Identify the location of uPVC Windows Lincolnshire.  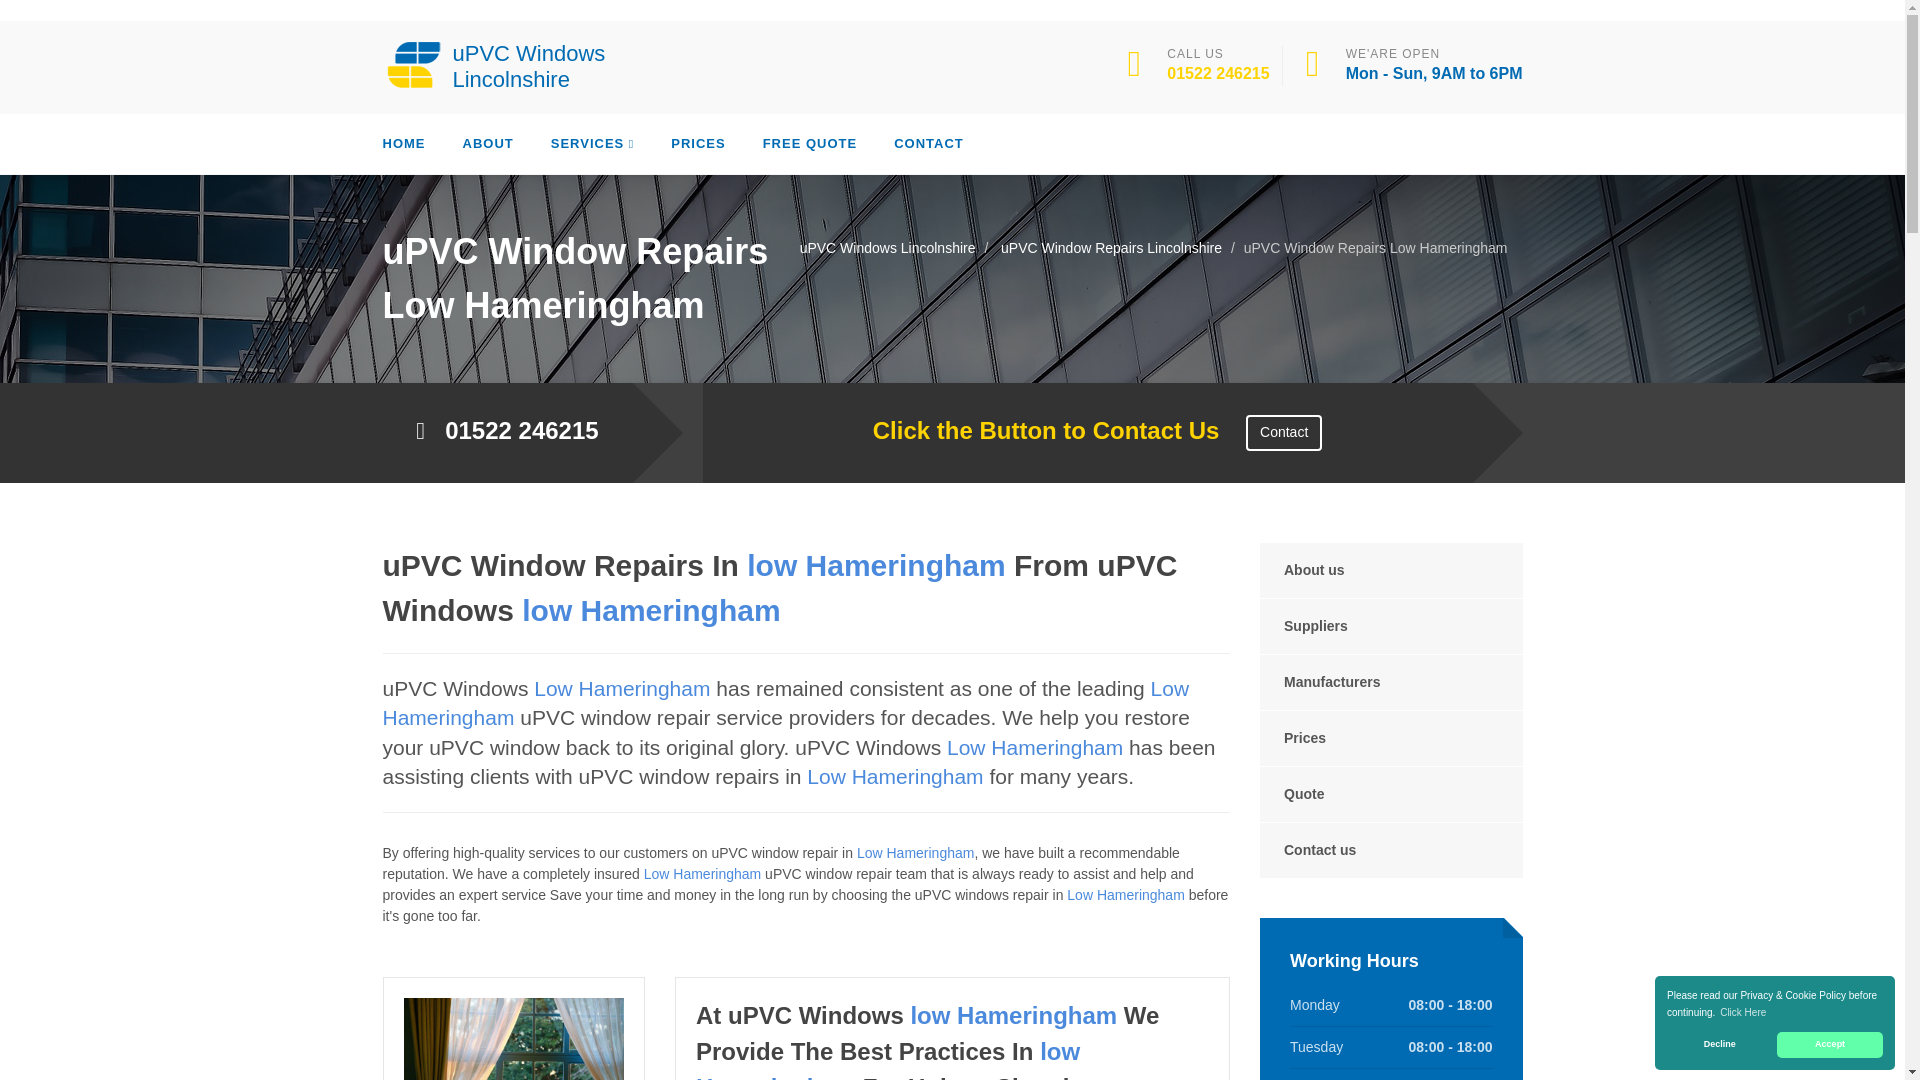
(502, 64).